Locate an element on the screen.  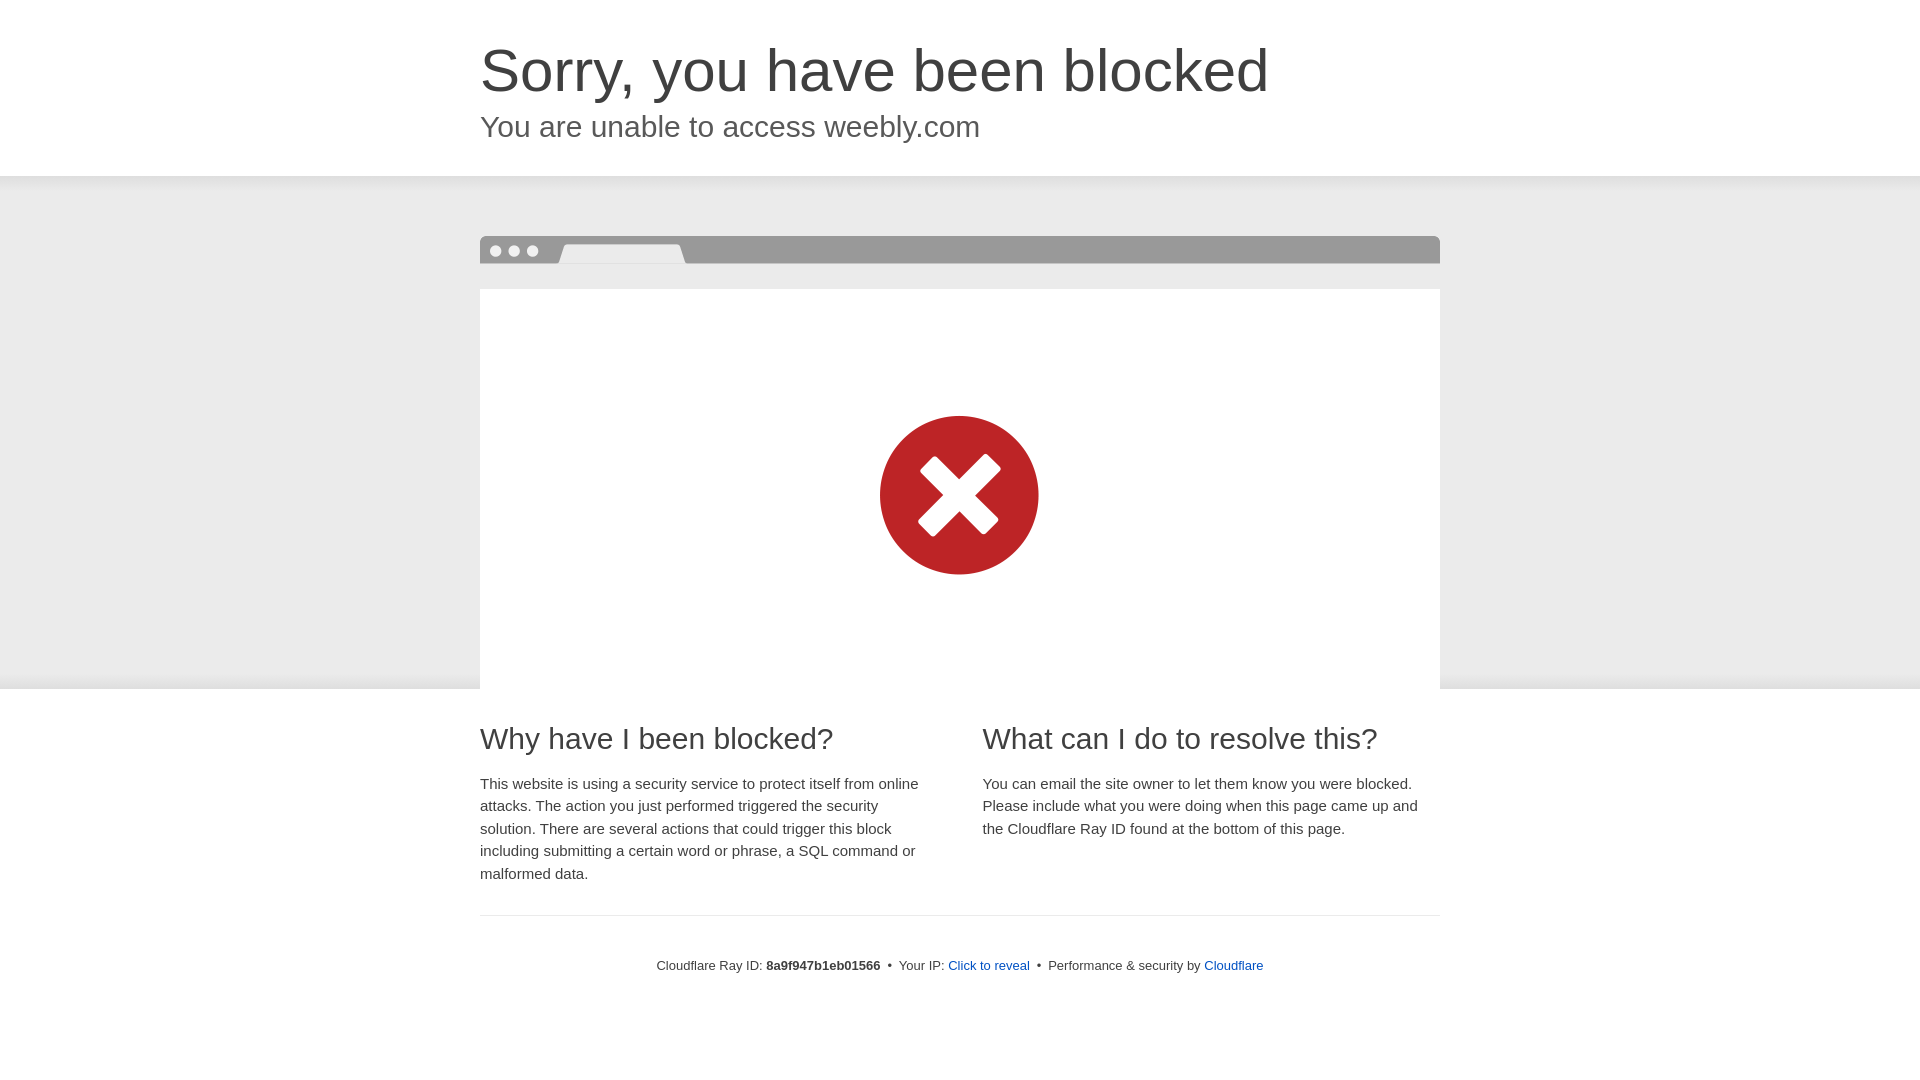
Cloudflare is located at coordinates (1233, 965).